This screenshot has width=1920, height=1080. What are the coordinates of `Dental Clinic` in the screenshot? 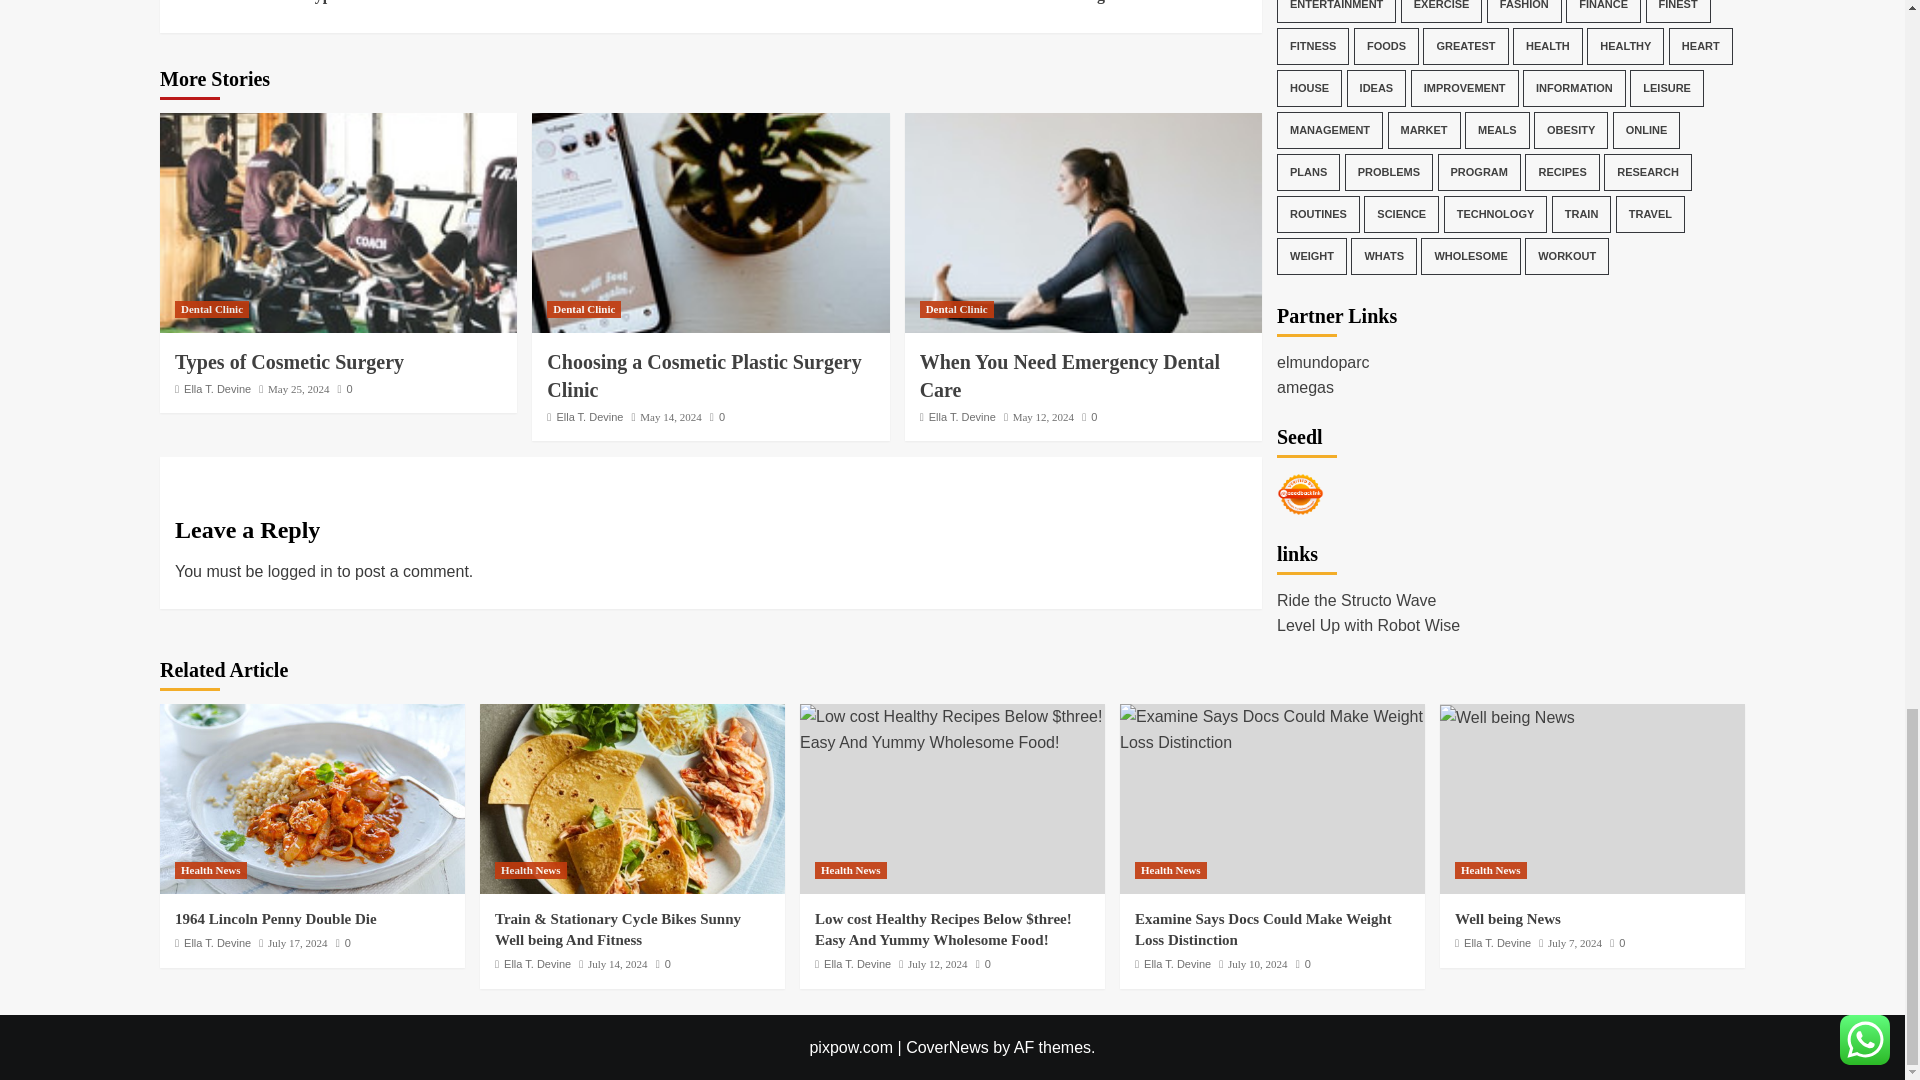 It's located at (704, 376).